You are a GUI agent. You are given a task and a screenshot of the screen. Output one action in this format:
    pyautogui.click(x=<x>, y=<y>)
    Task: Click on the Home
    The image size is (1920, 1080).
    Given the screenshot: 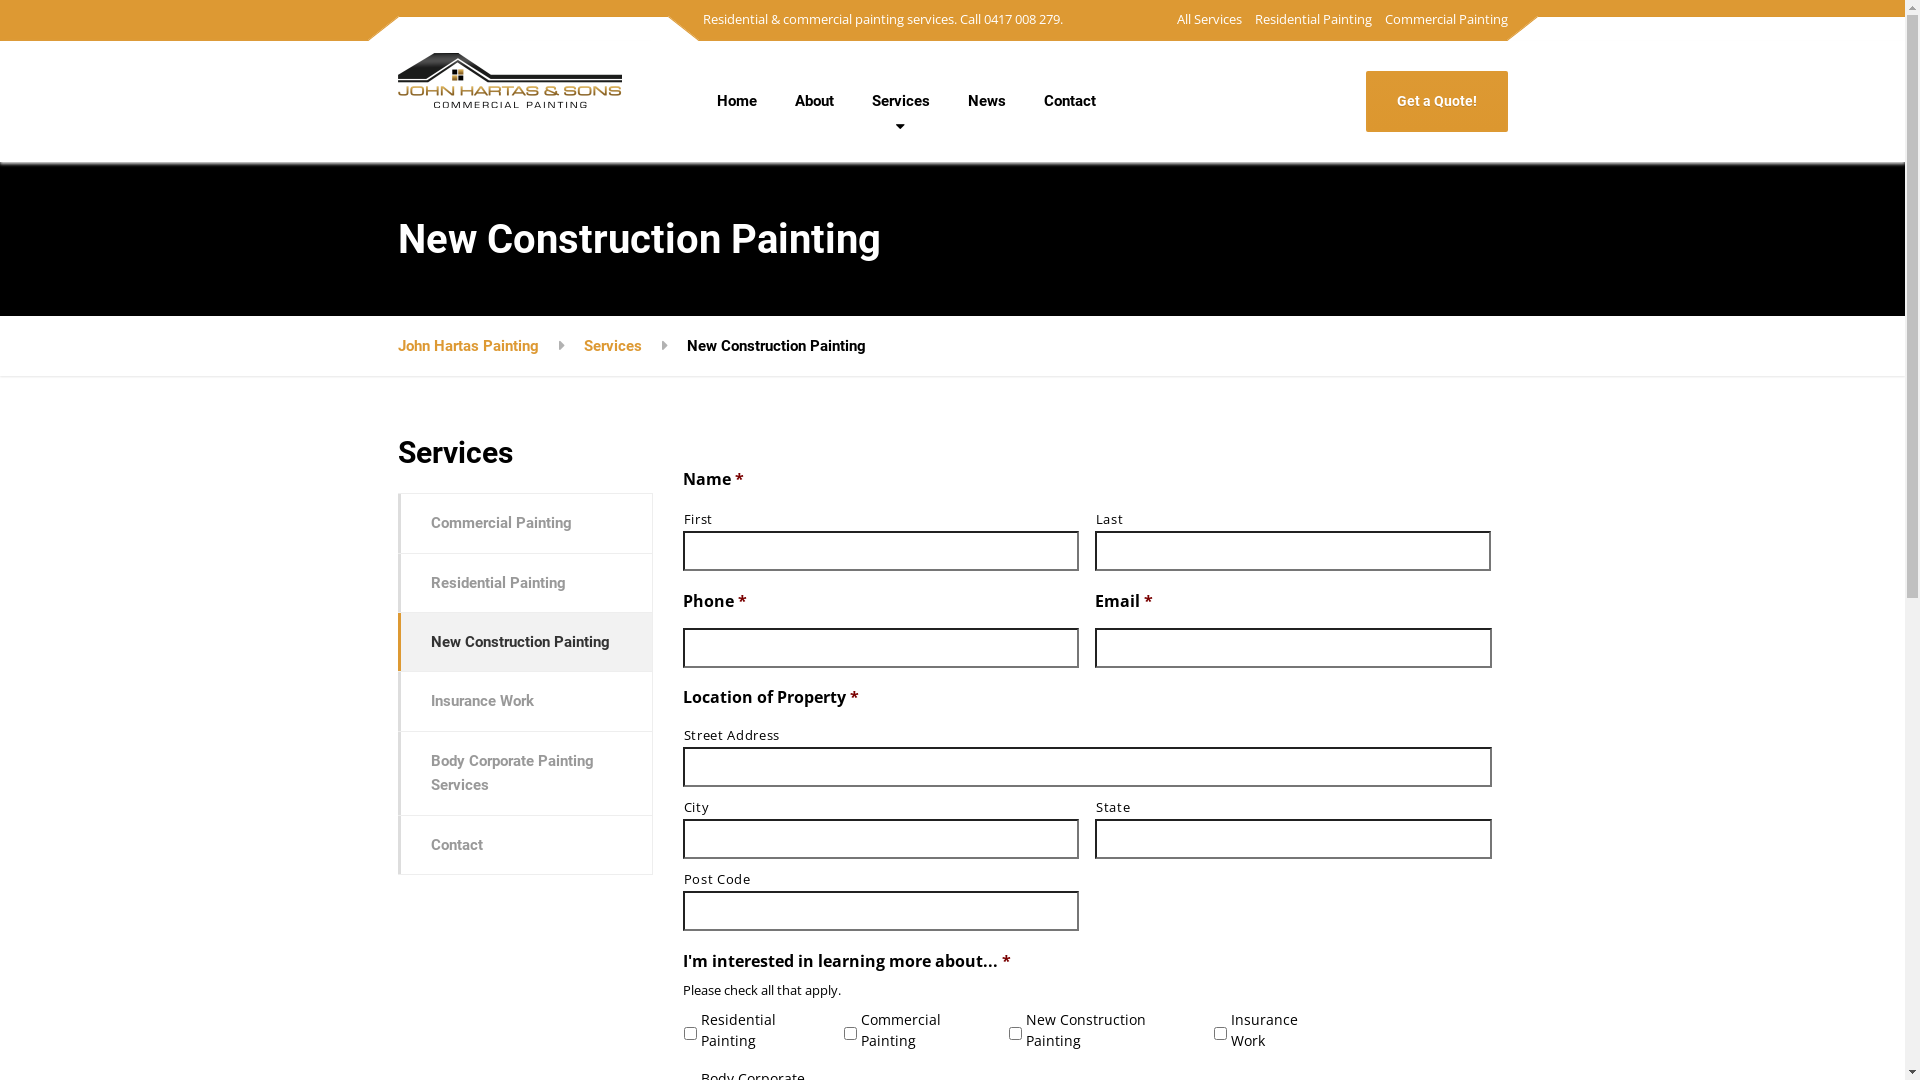 What is the action you would take?
    pyautogui.click(x=737, y=101)
    